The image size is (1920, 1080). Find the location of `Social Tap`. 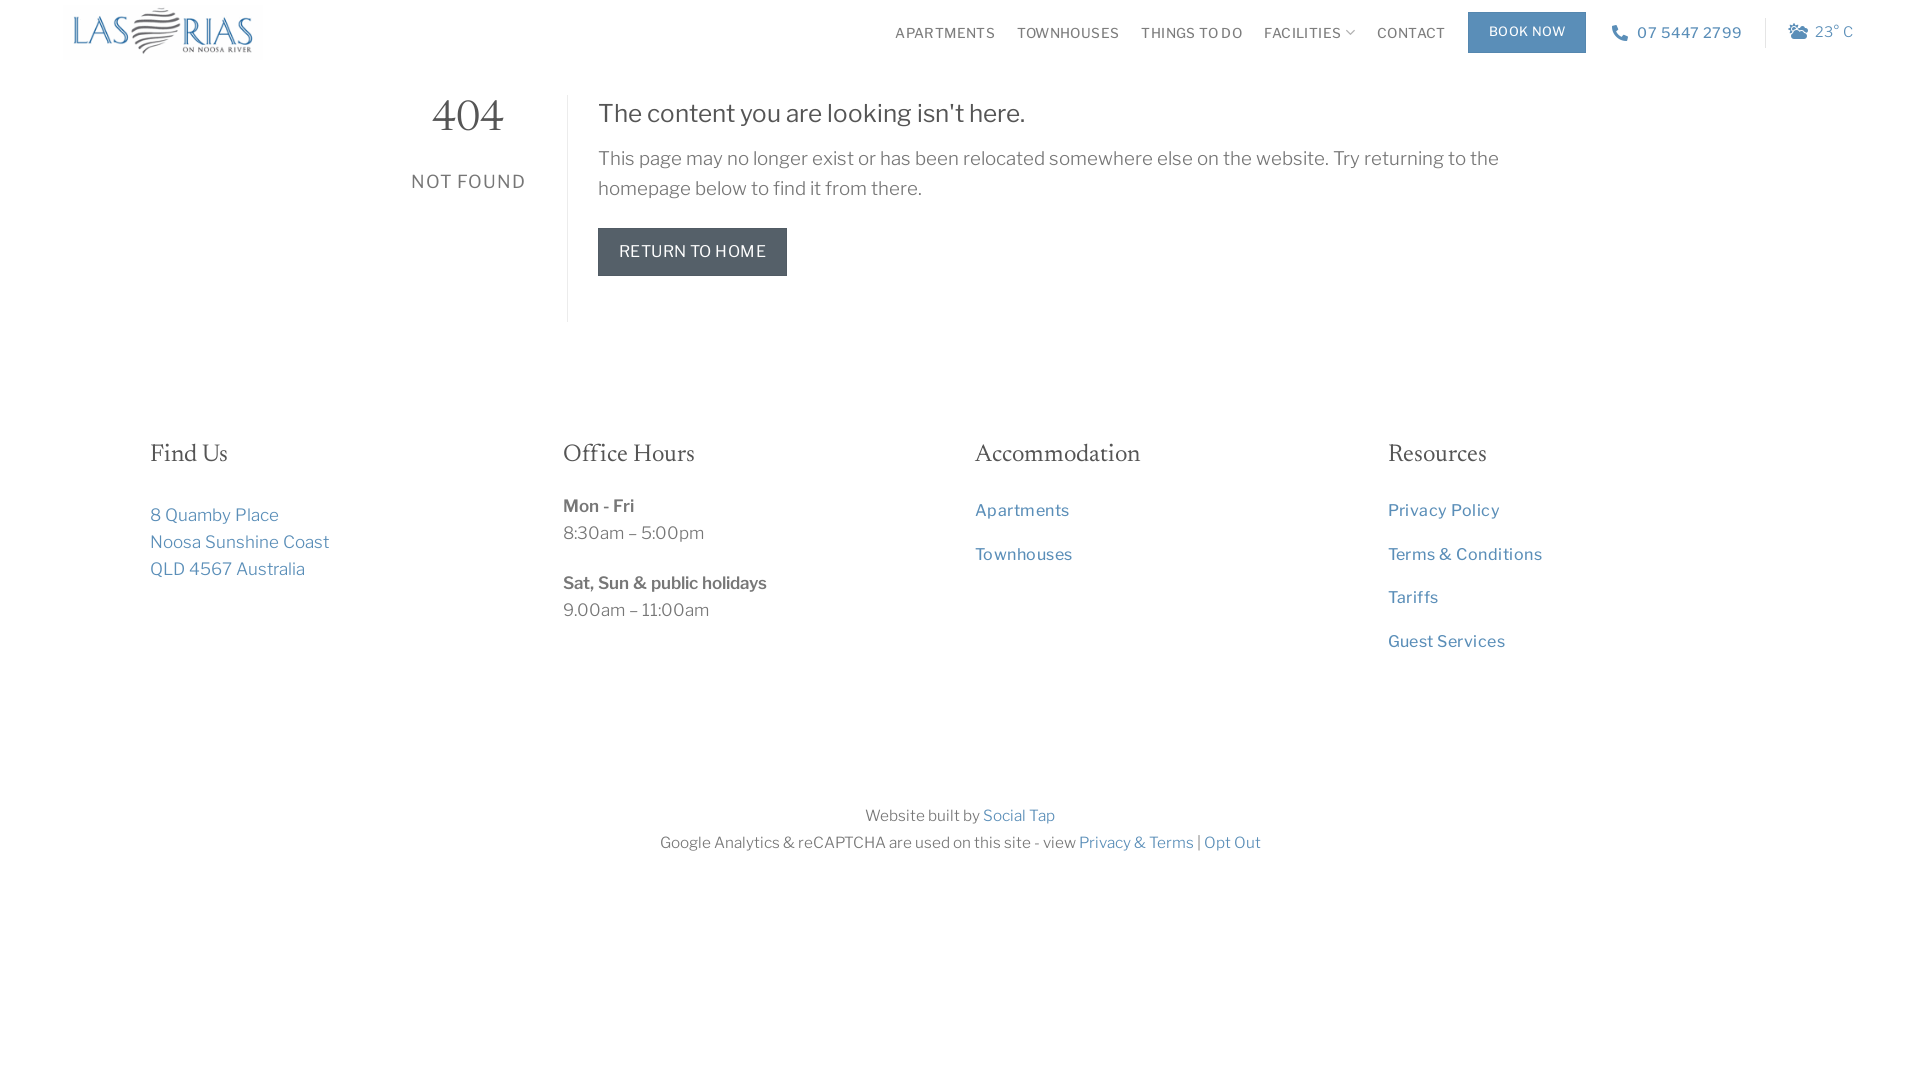

Social Tap is located at coordinates (1019, 816).